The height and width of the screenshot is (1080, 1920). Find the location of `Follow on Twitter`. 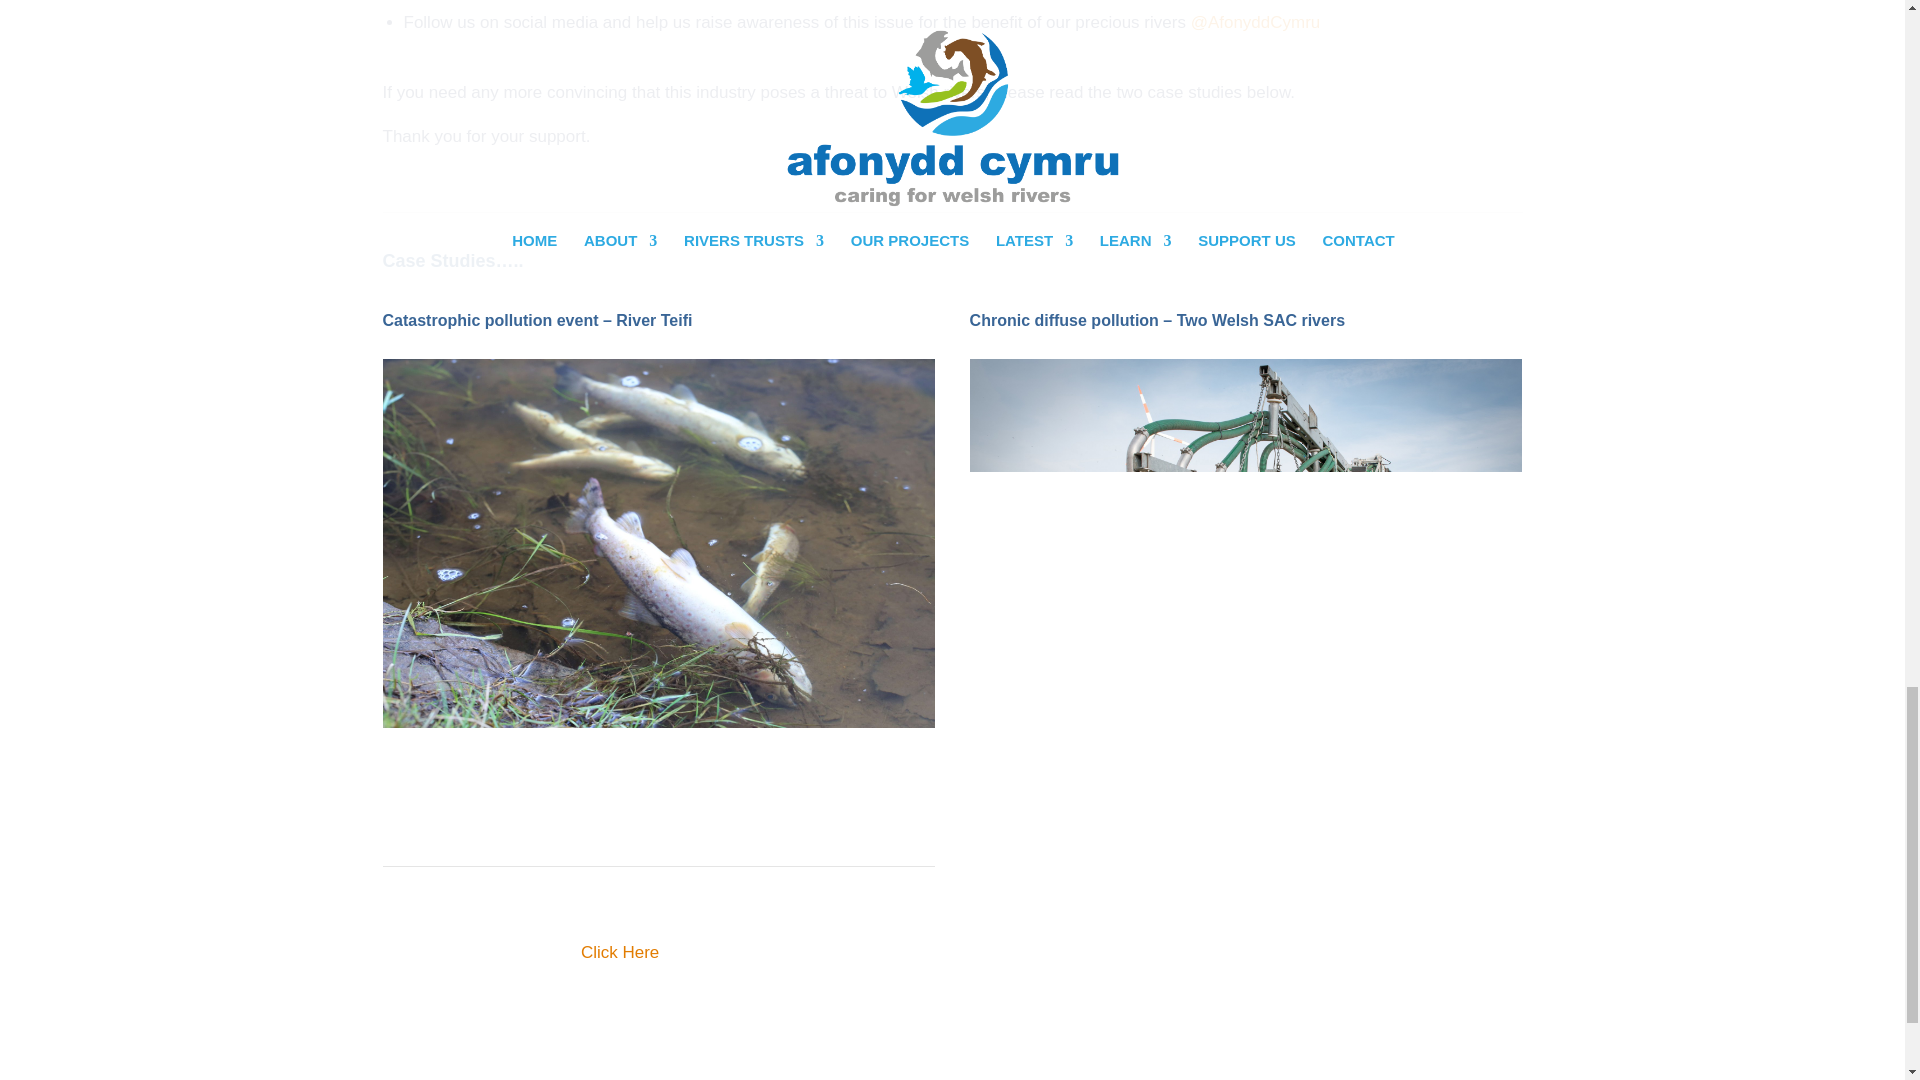

Follow on Twitter is located at coordinates (438, 820).